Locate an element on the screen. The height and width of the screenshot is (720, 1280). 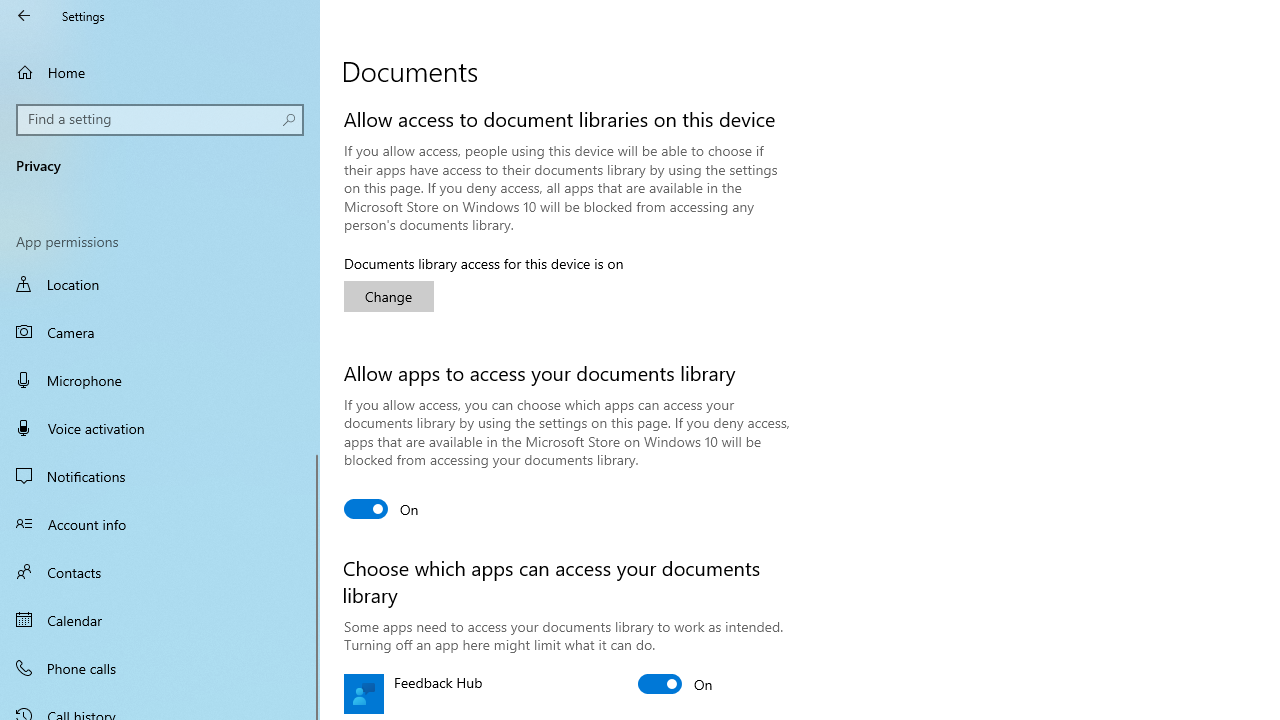
Account info is located at coordinates (160, 523).